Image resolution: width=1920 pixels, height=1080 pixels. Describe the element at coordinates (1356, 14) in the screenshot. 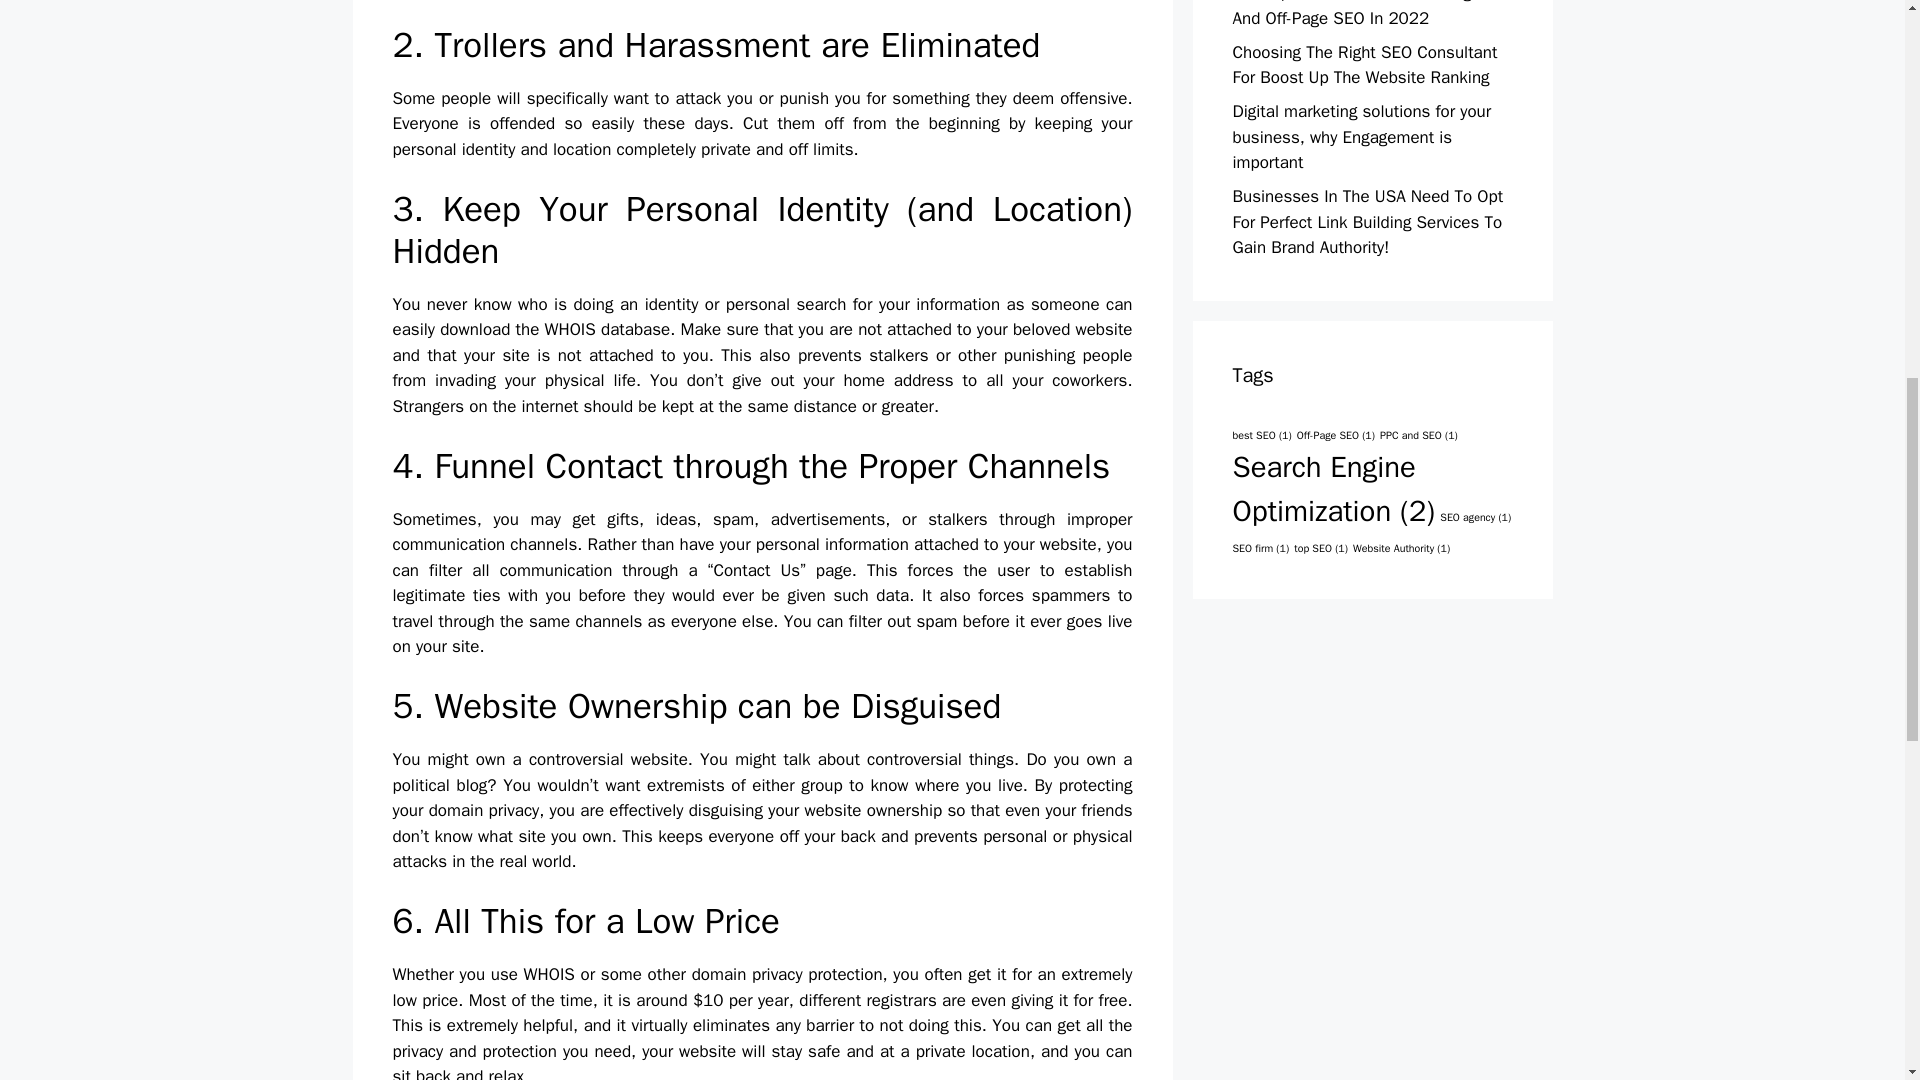

I see `A Complete Guide To Do On-Page And Off-Page SEO In 2022` at that location.